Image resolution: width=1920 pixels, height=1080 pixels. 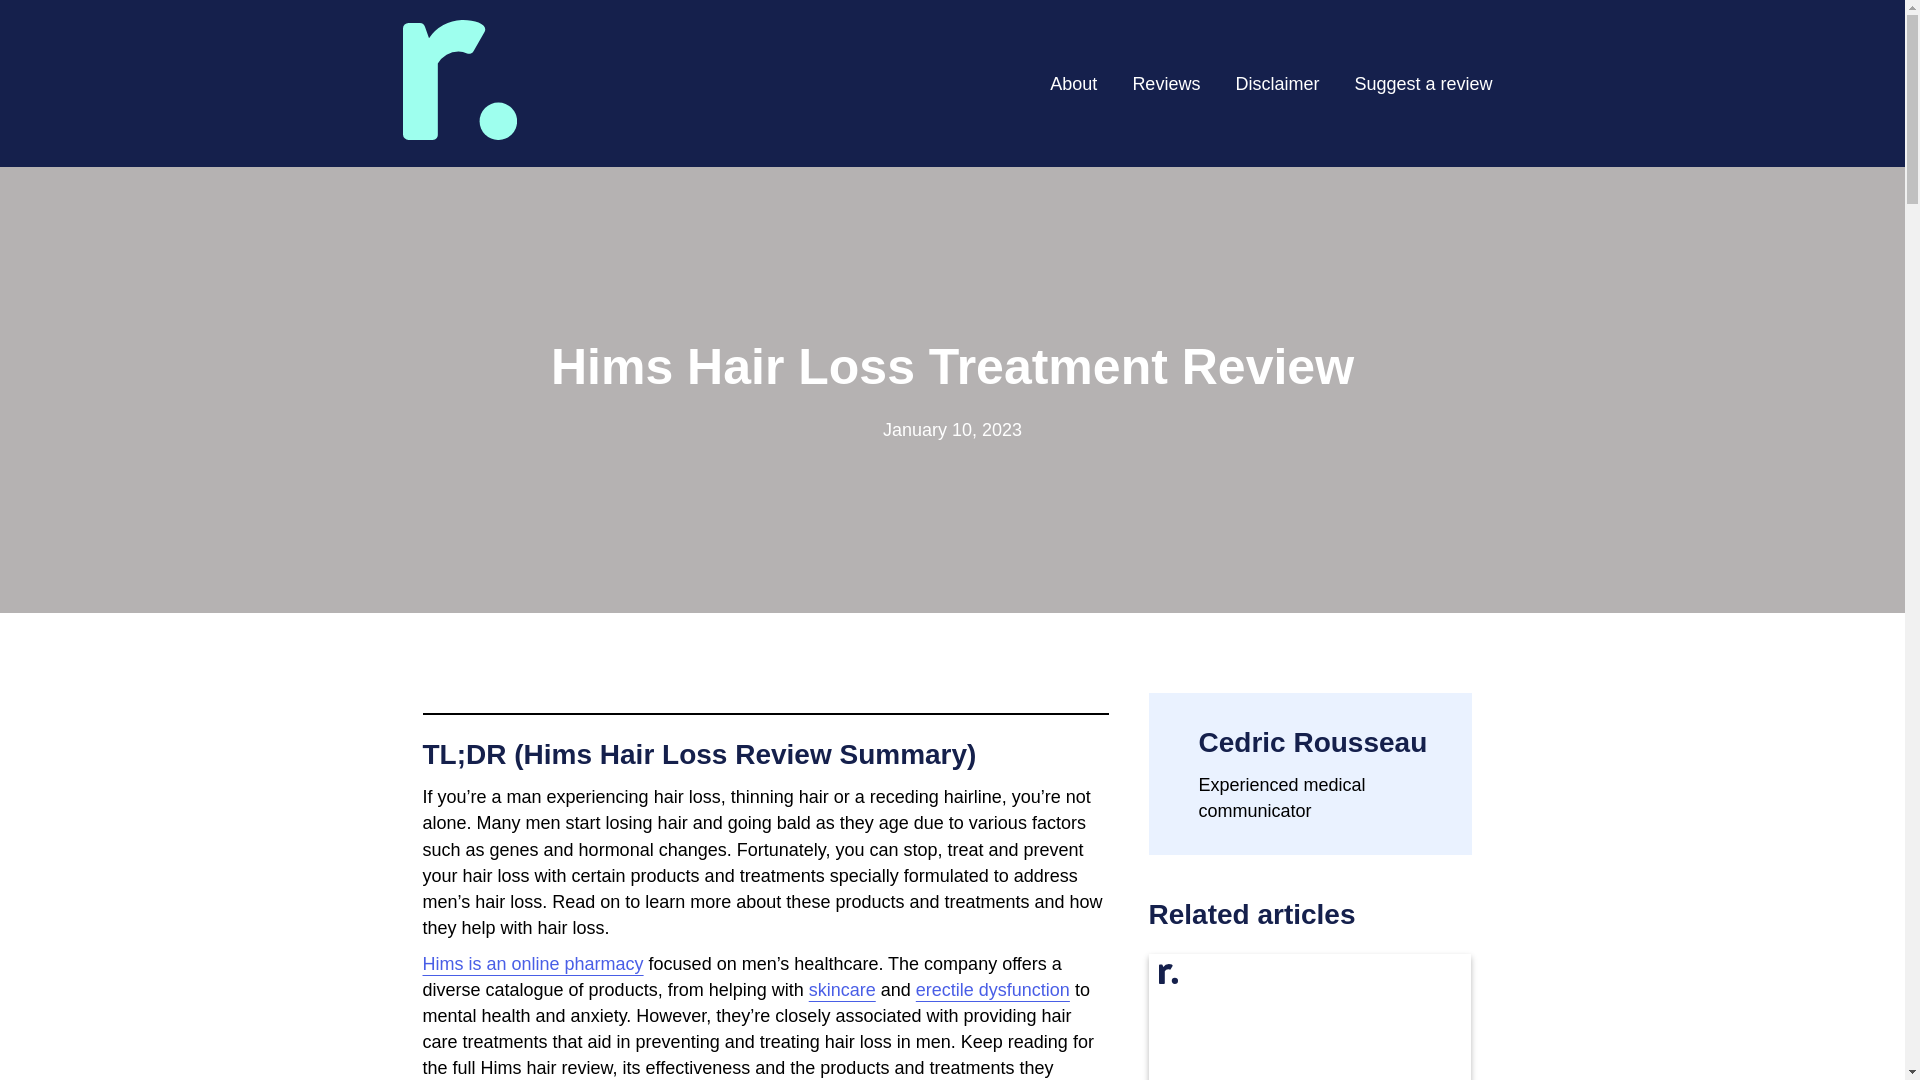 What do you see at coordinates (1422, 82) in the screenshot?
I see `Suggest a review` at bounding box center [1422, 82].